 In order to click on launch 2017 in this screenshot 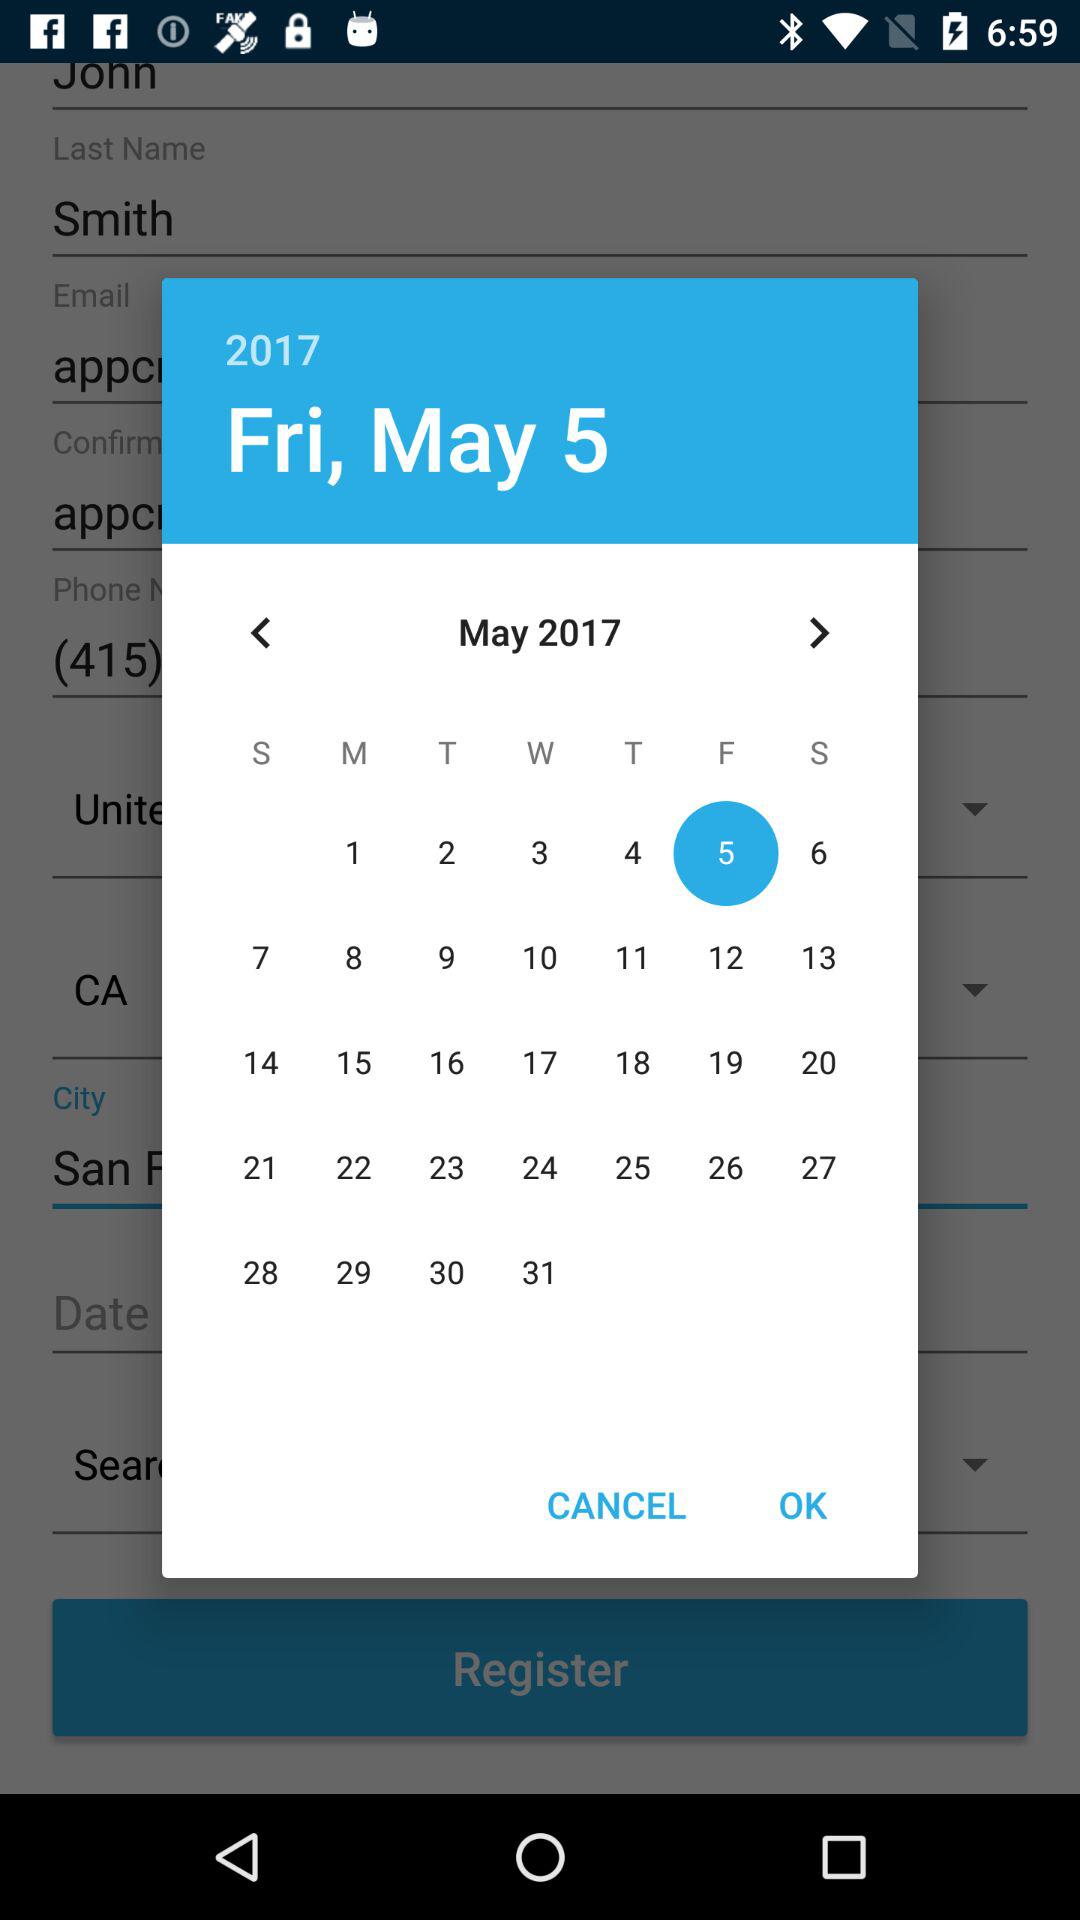, I will do `click(540, 328)`.